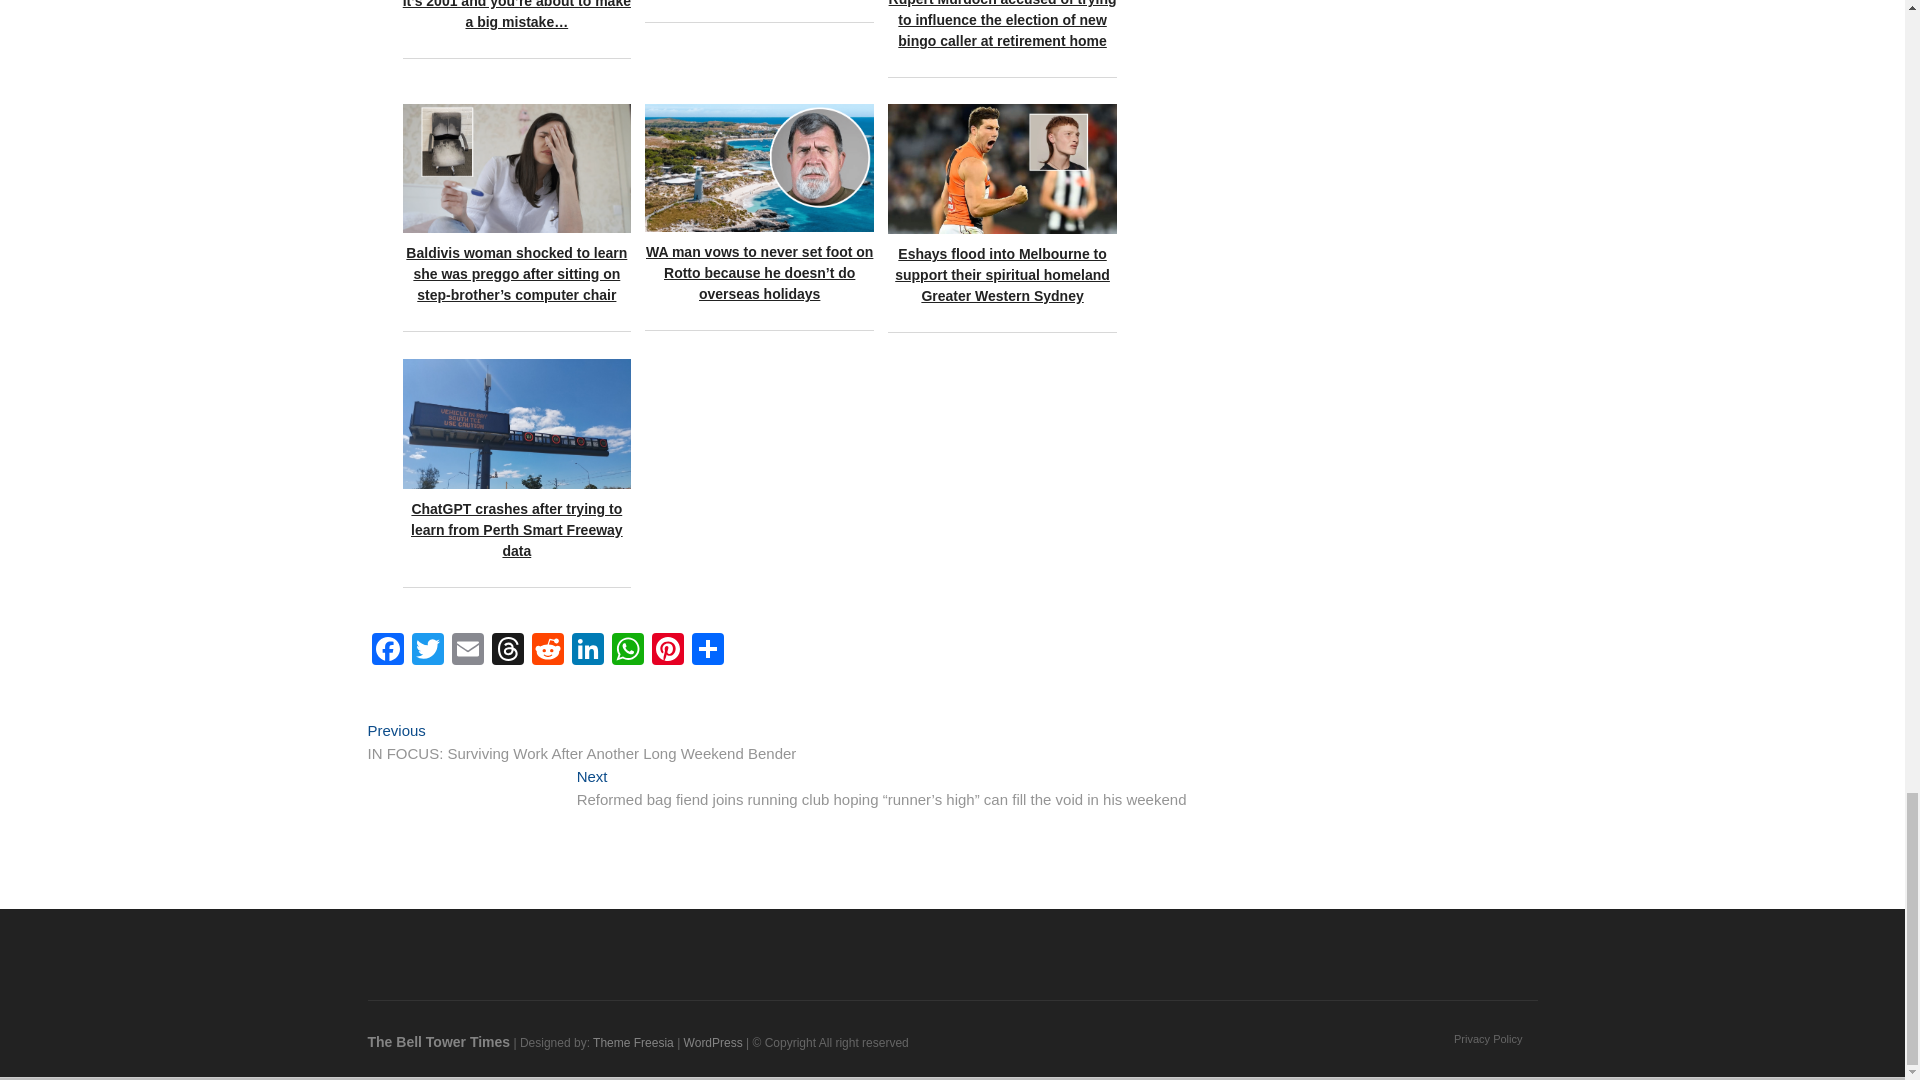 The width and height of the screenshot is (1920, 1080). I want to click on Facebook, so click(388, 650).